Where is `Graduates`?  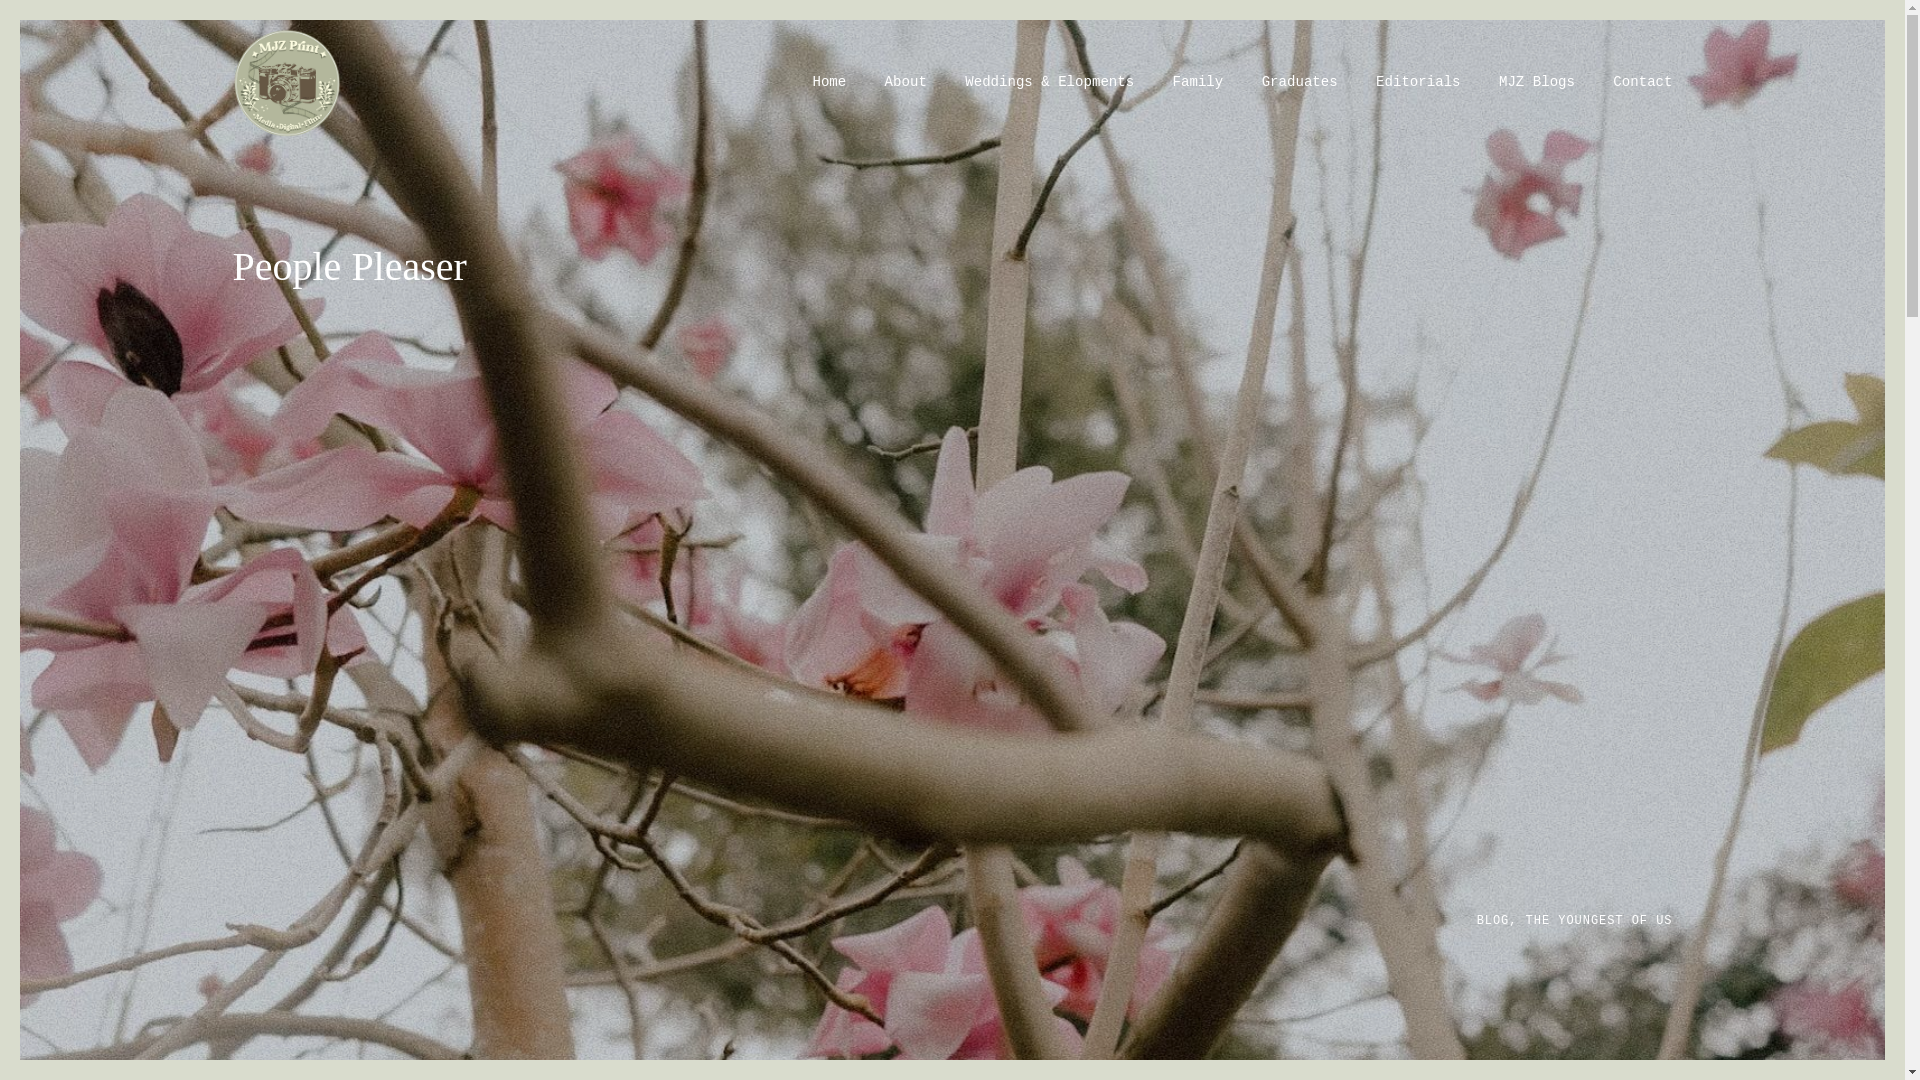 Graduates is located at coordinates (1298, 82).